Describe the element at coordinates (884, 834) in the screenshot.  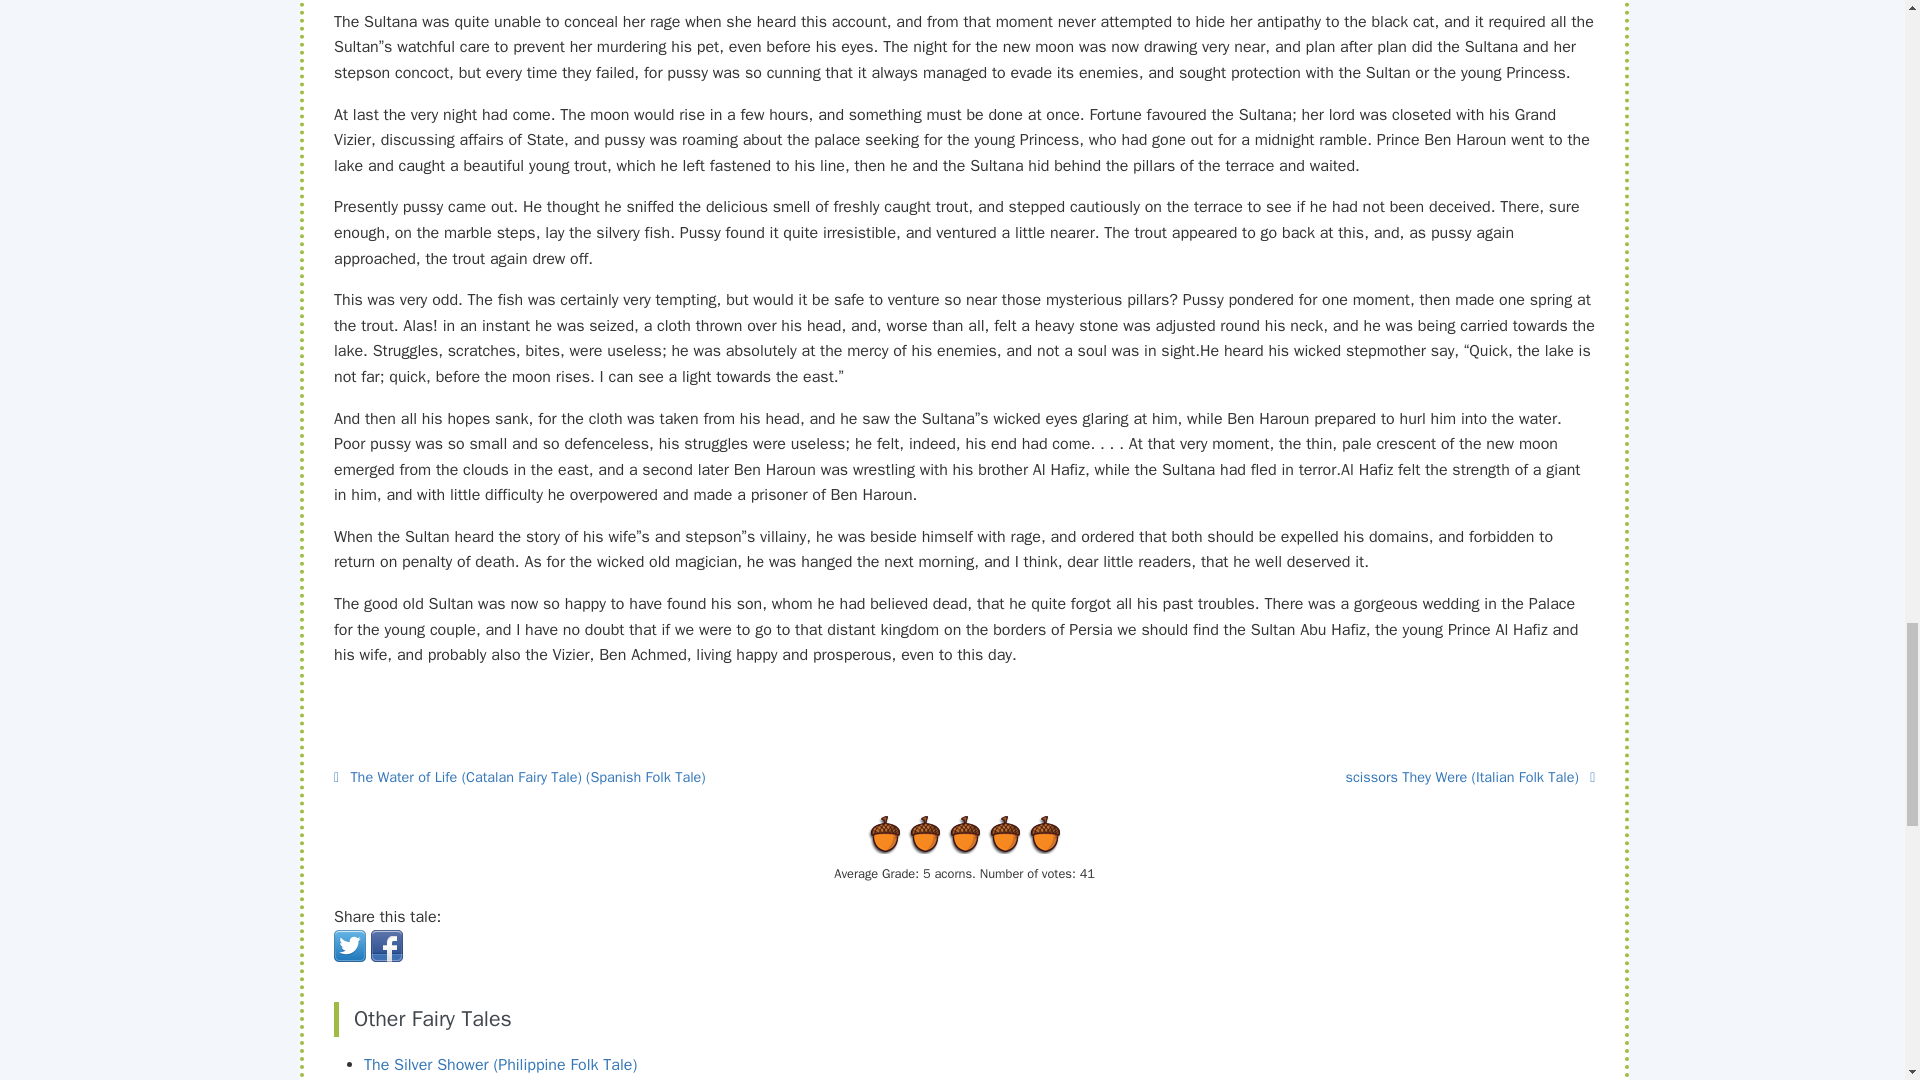
I see `1` at that location.